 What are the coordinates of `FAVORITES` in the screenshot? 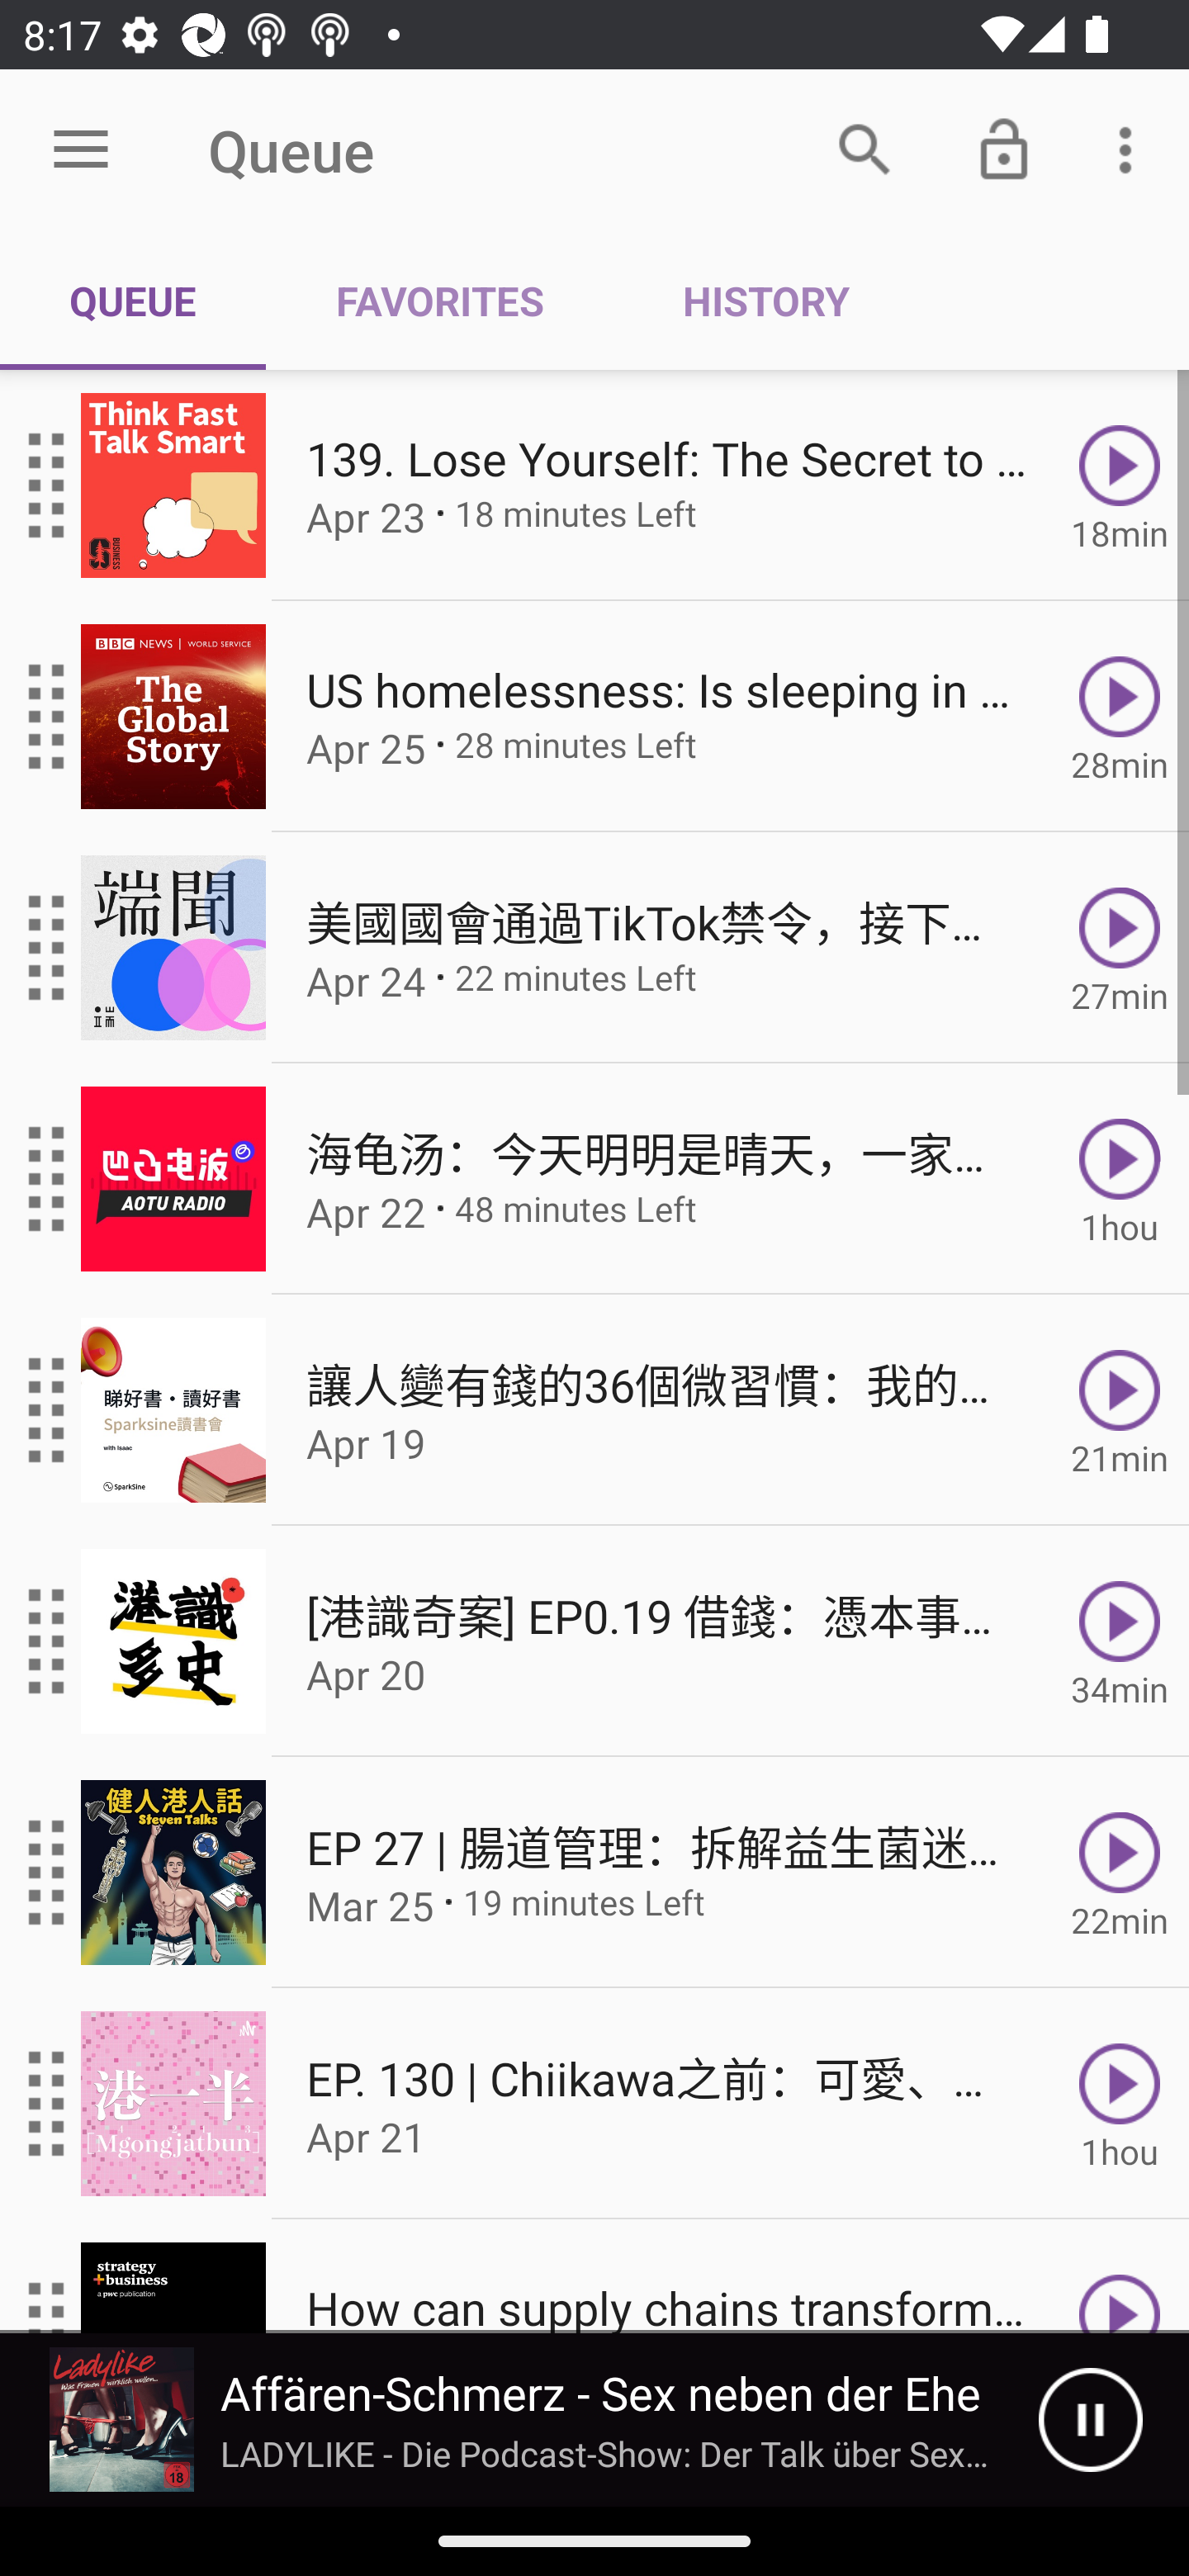 It's located at (439, 301).